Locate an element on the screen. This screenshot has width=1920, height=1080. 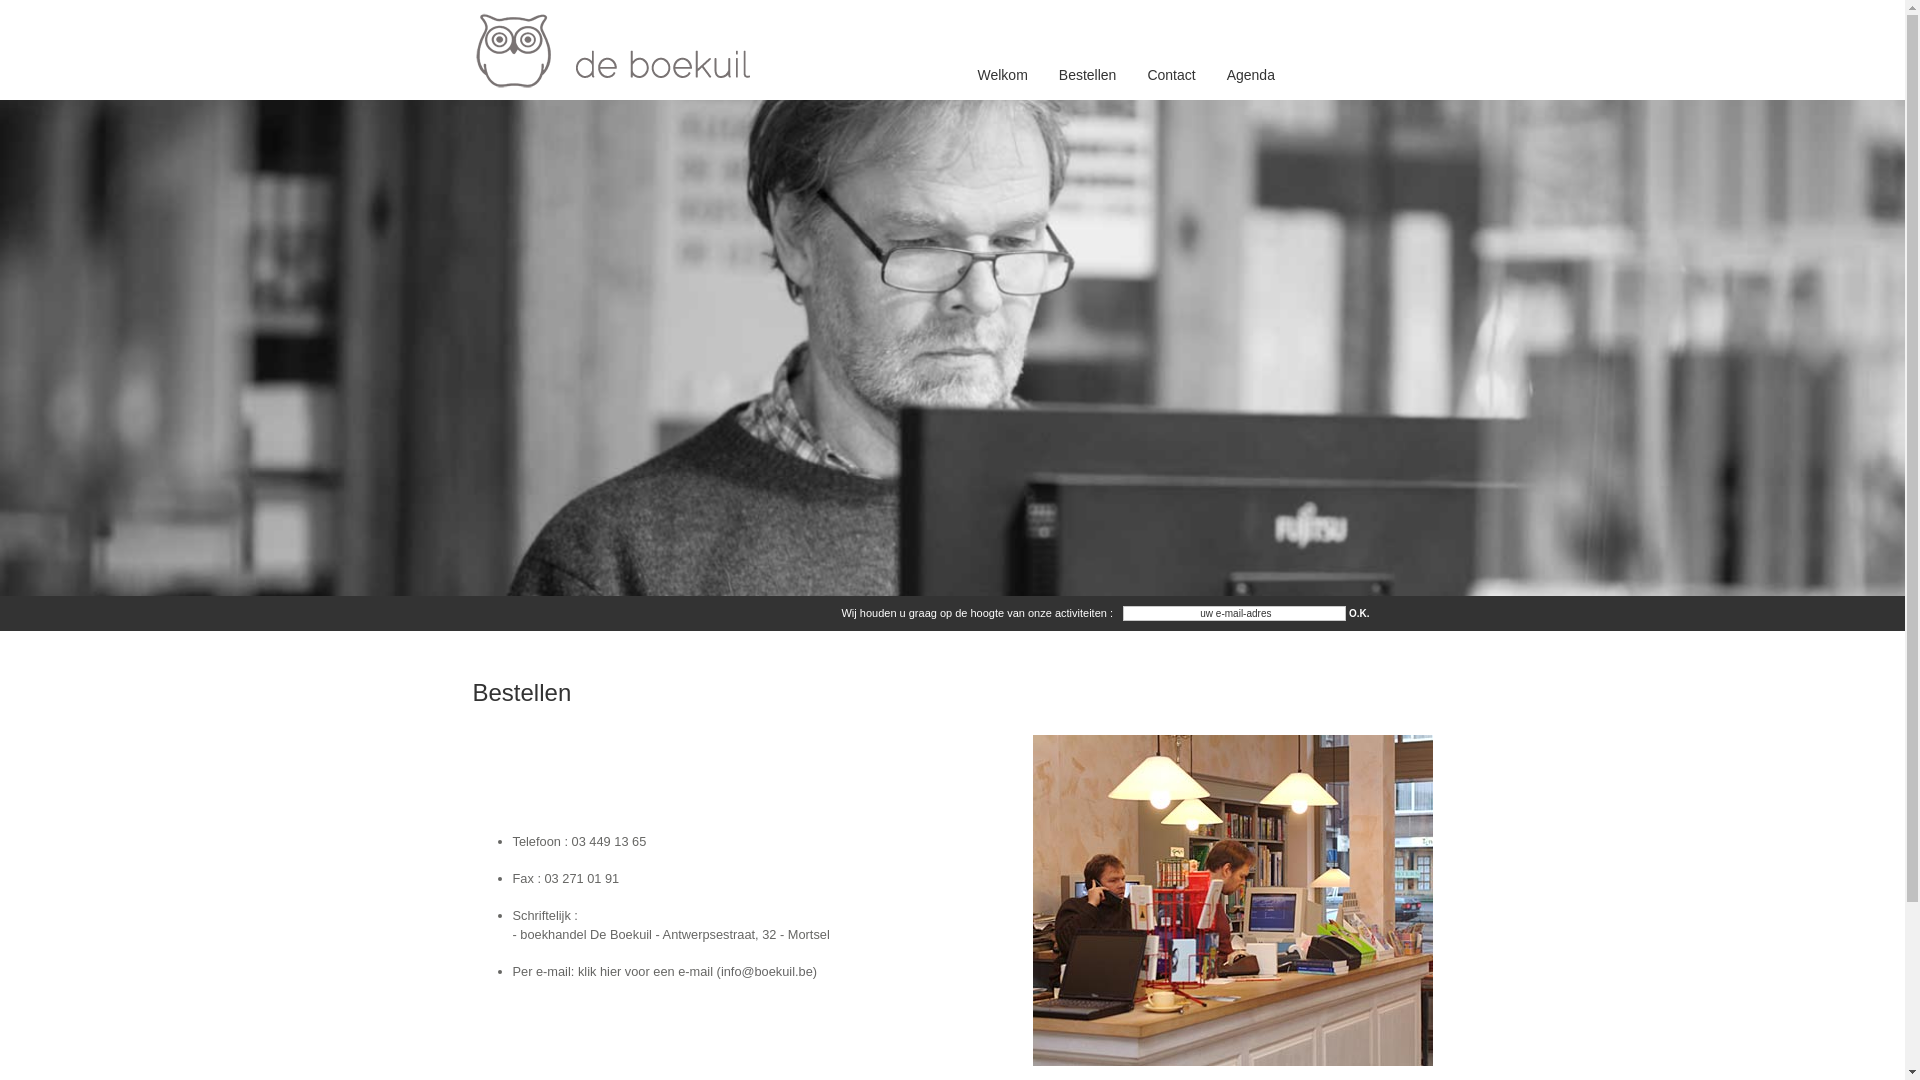
Agenda is located at coordinates (1251, 76).